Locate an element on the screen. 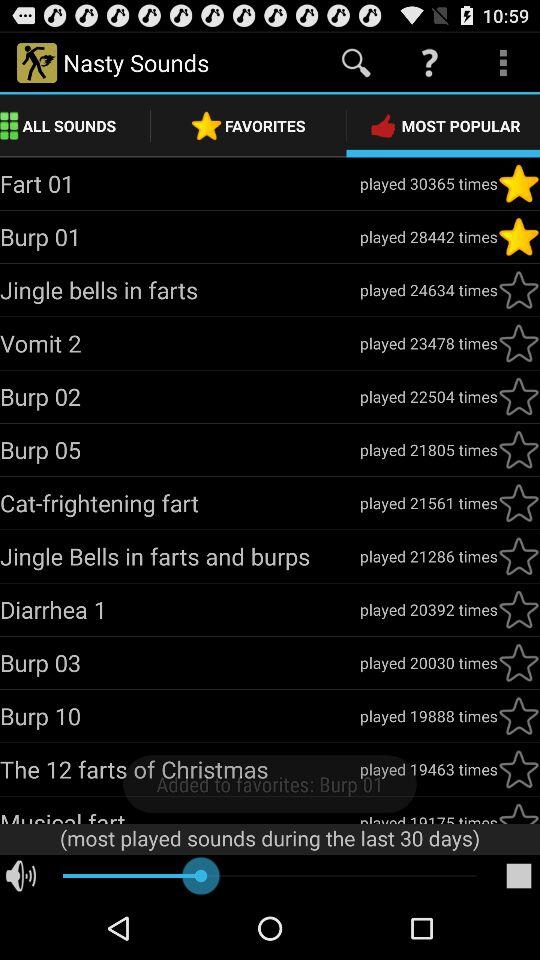 This screenshot has height=960, width=540. mark as favorite is located at coordinates (519, 663).